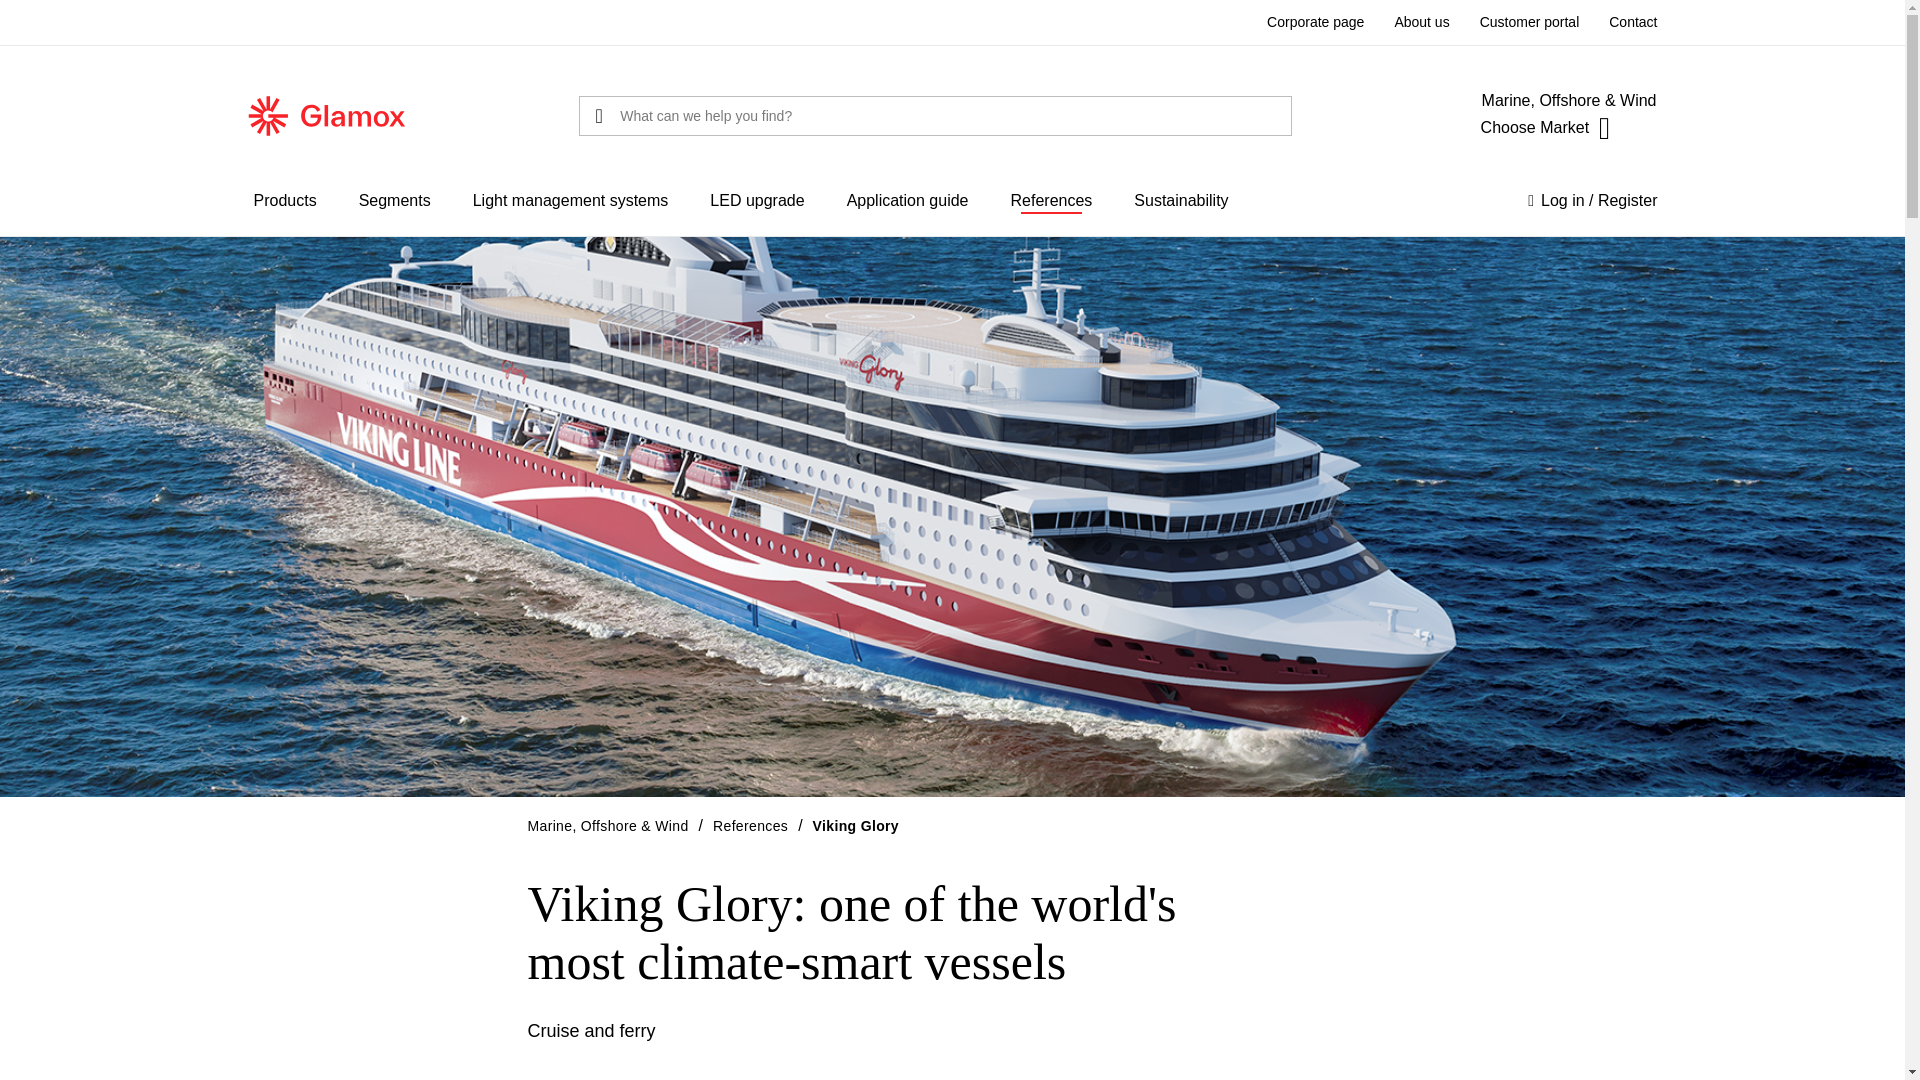 Image resolution: width=1920 pixels, height=1080 pixels. Describe the element at coordinates (1604, 228) in the screenshot. I see `Change Password` at that location.